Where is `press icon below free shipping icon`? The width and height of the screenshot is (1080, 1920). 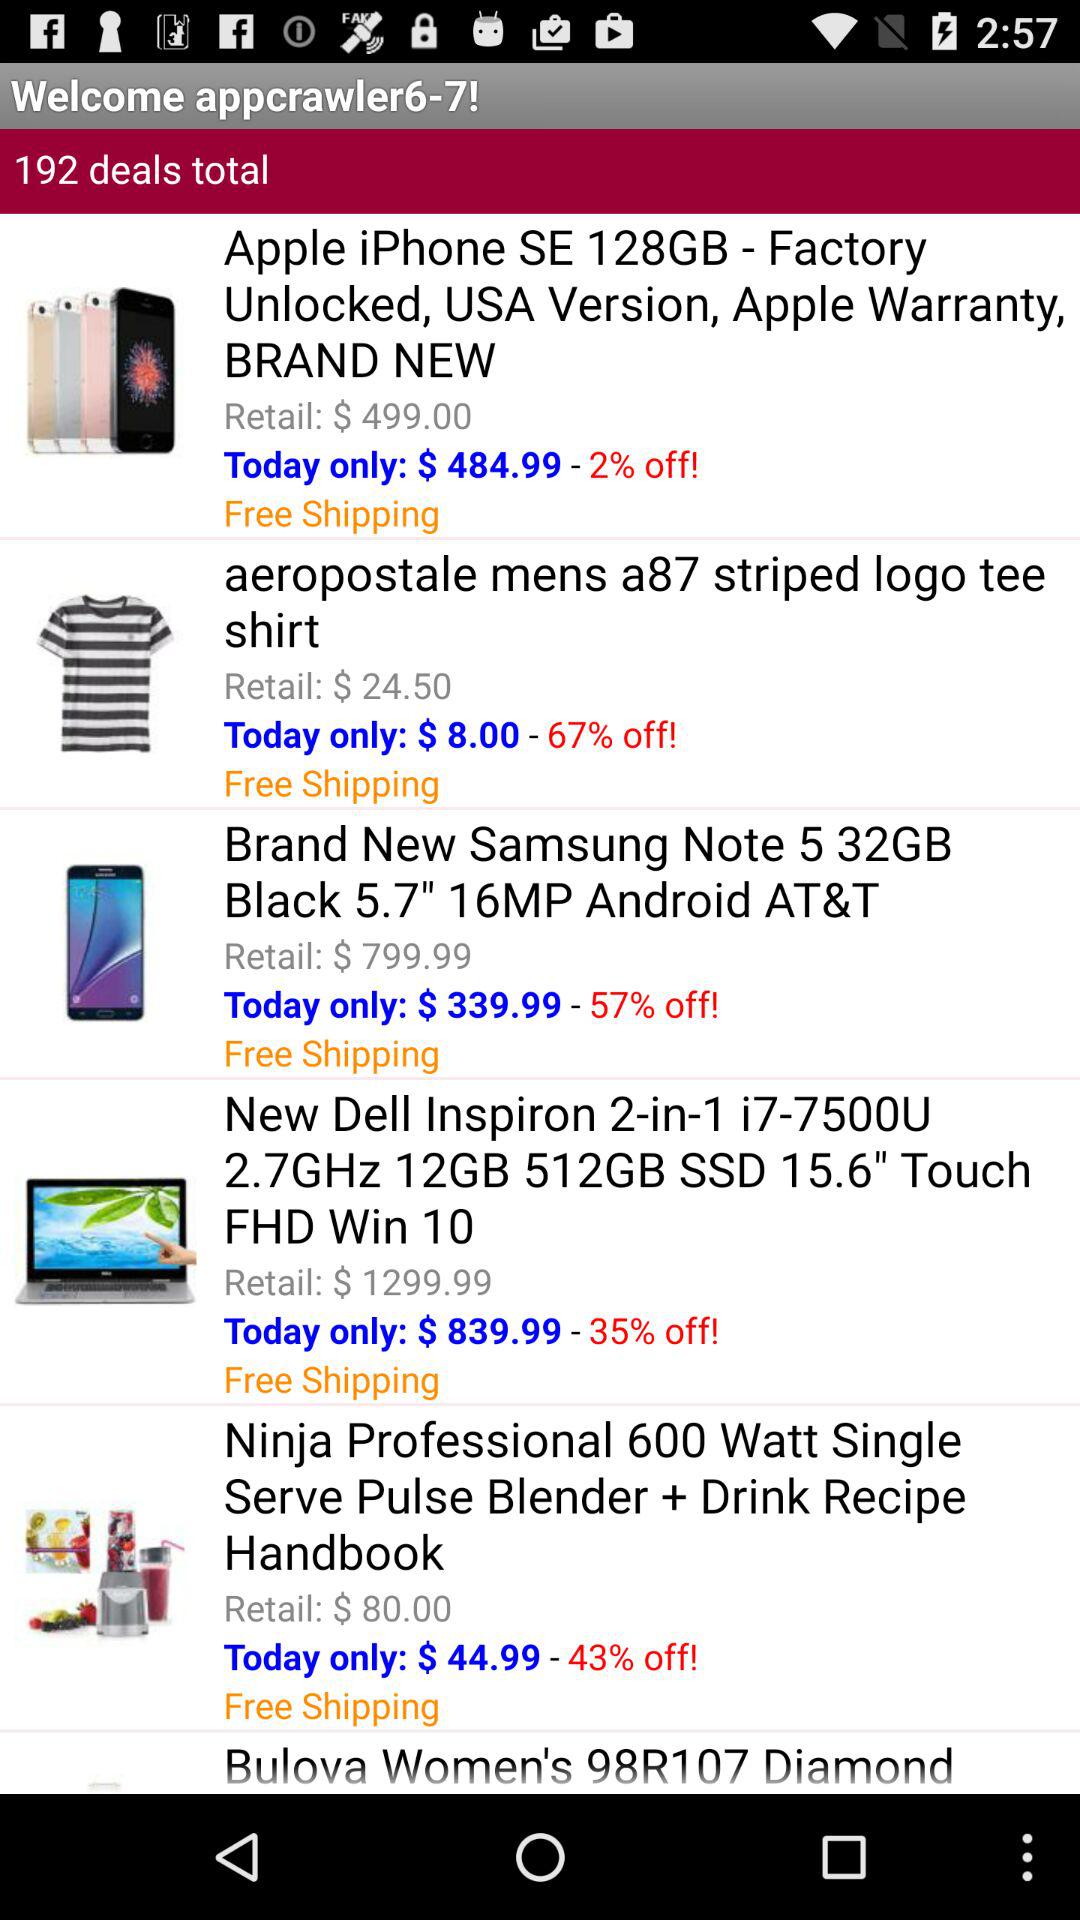
press icon below free shipping icon is located at coordinates (652, 1762).